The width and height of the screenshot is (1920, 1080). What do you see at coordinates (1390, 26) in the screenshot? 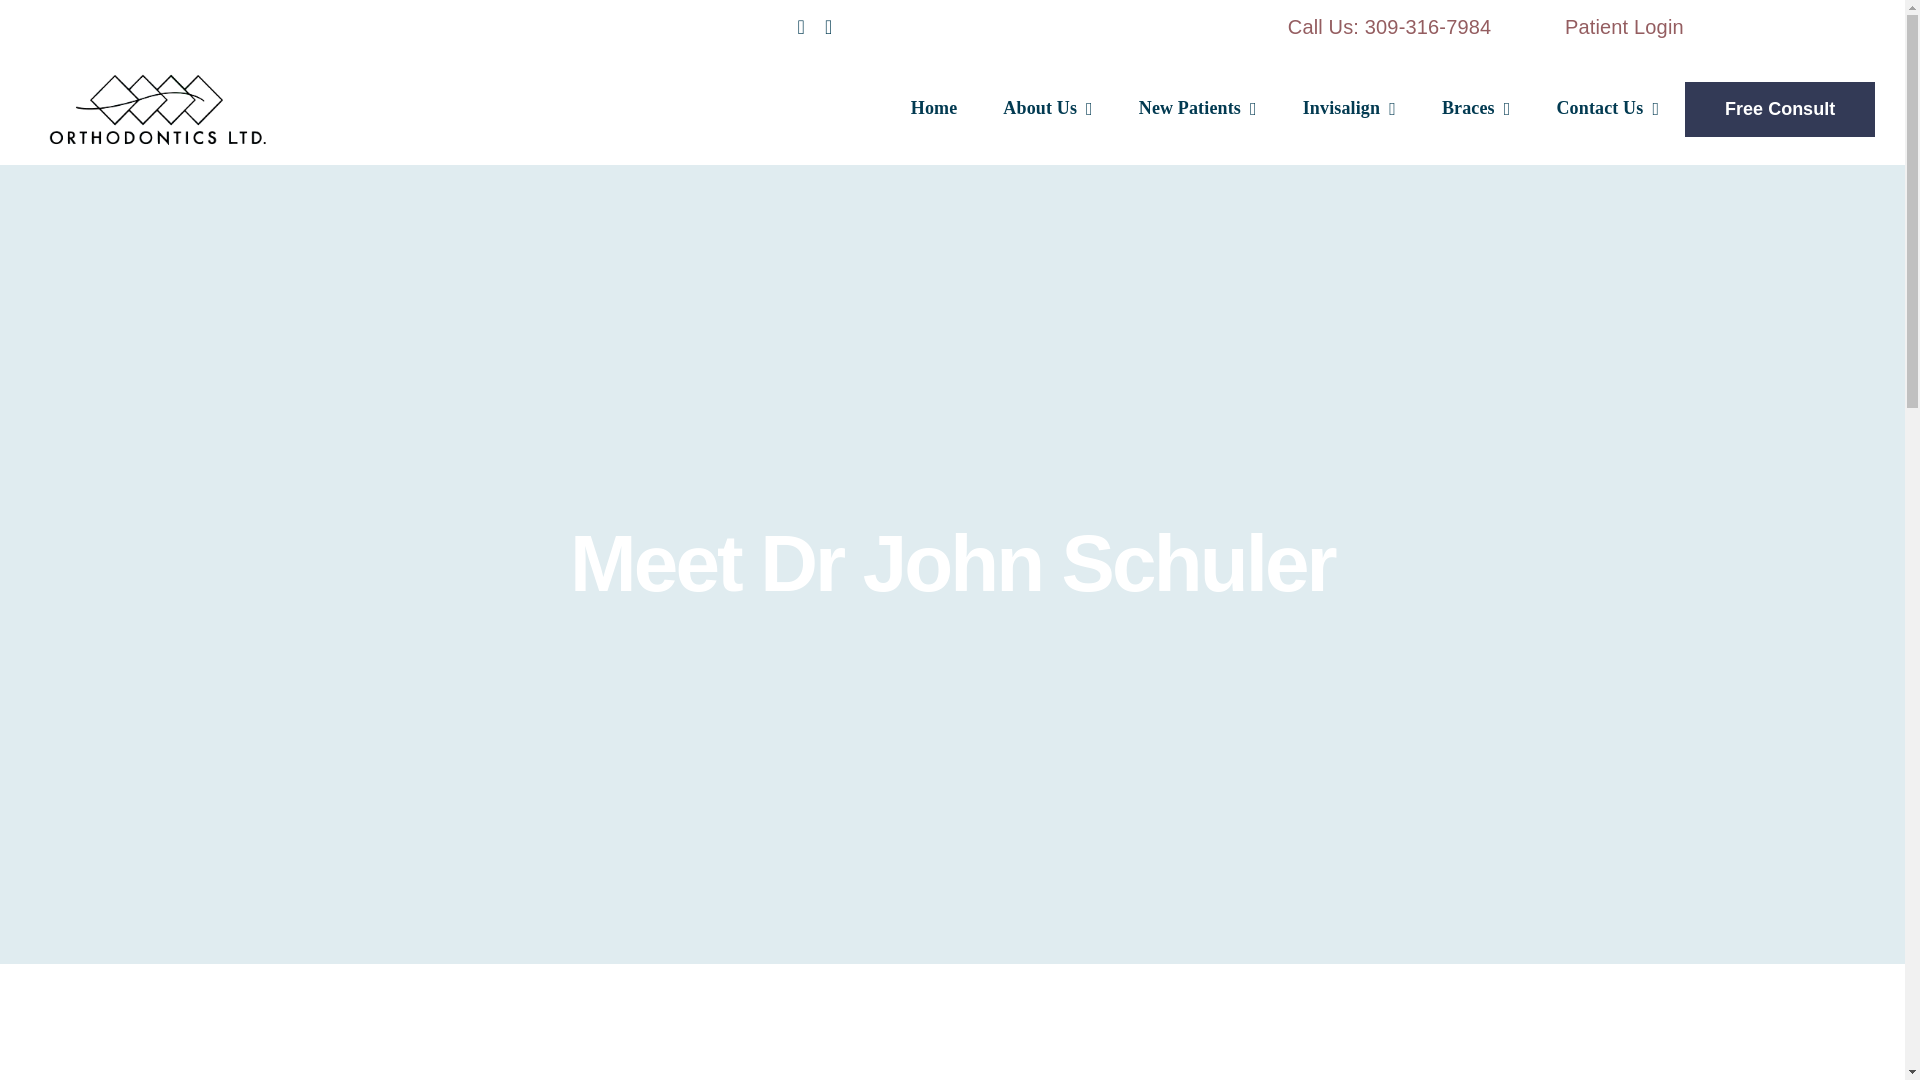
I see `Call Us: 309-316-7984` at bounding box center [1390, 26].